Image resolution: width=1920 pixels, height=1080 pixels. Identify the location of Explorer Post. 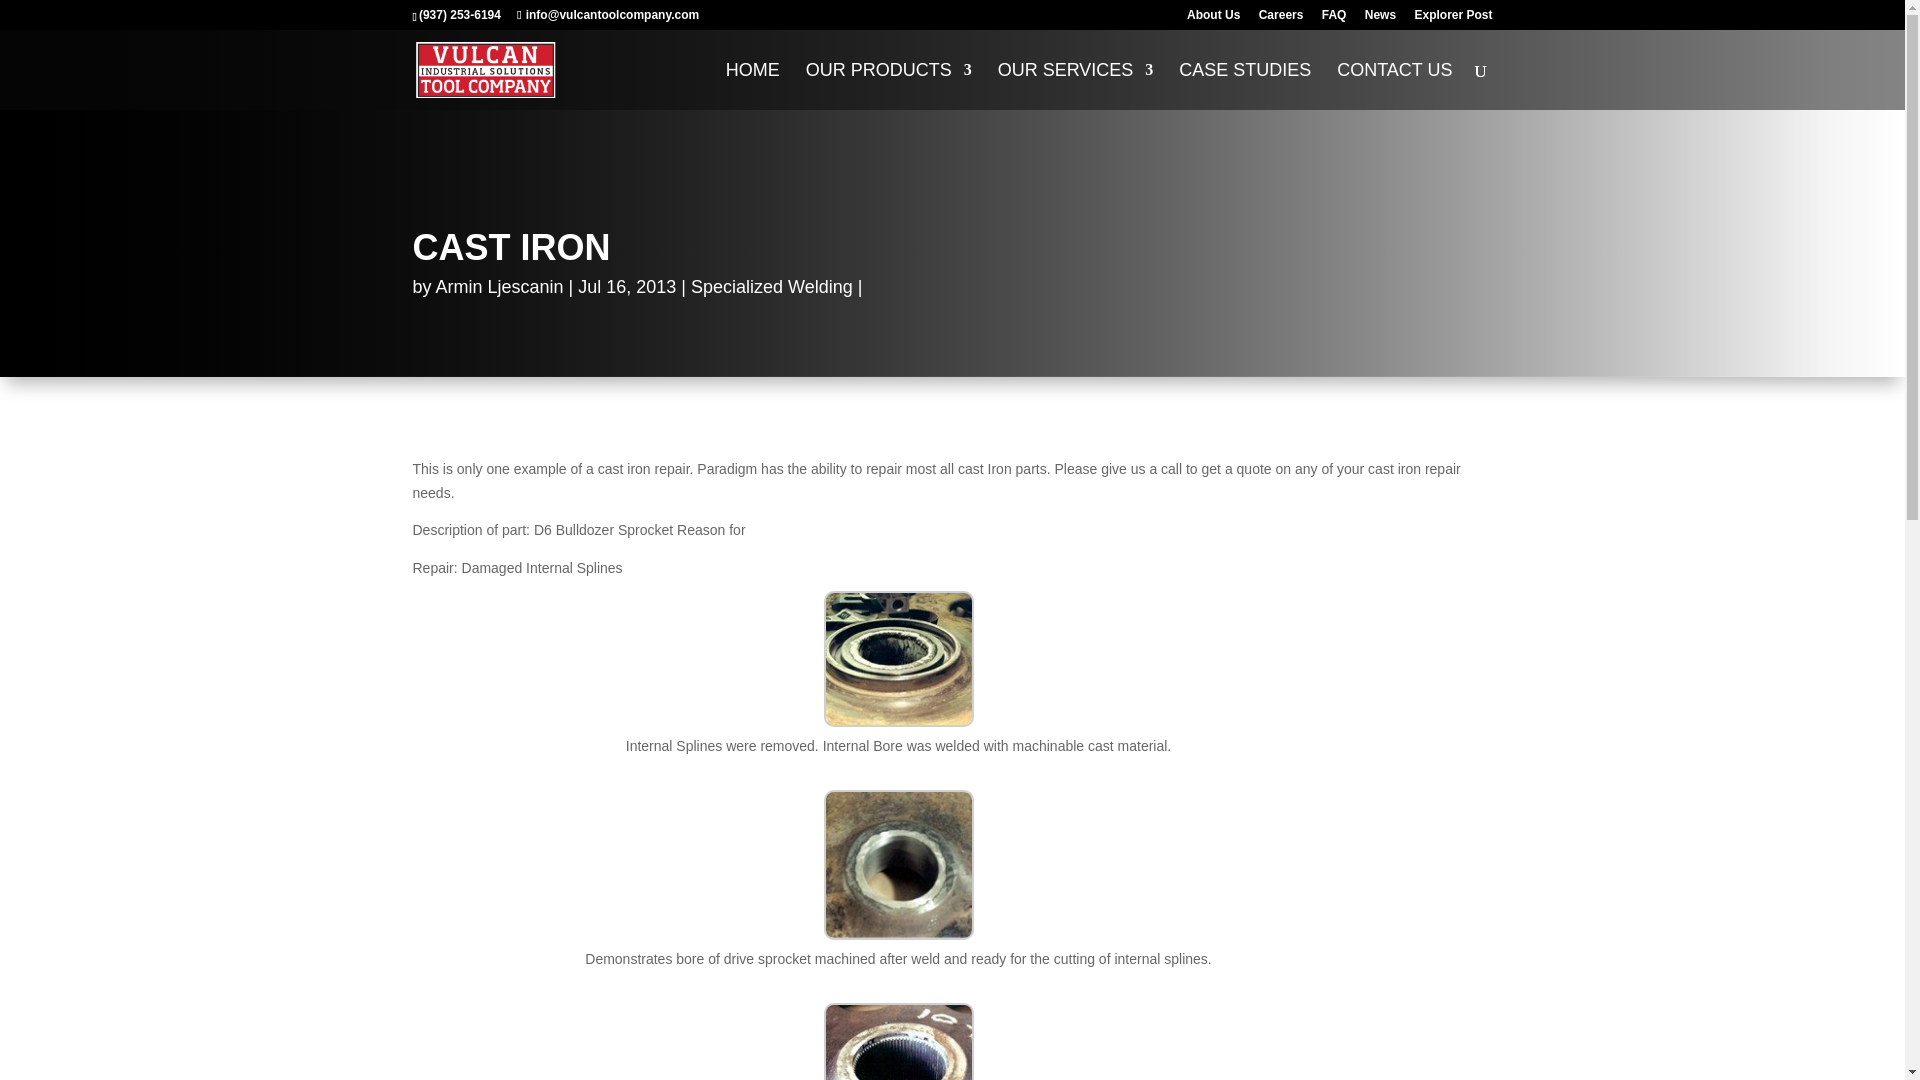
(1452, 19).